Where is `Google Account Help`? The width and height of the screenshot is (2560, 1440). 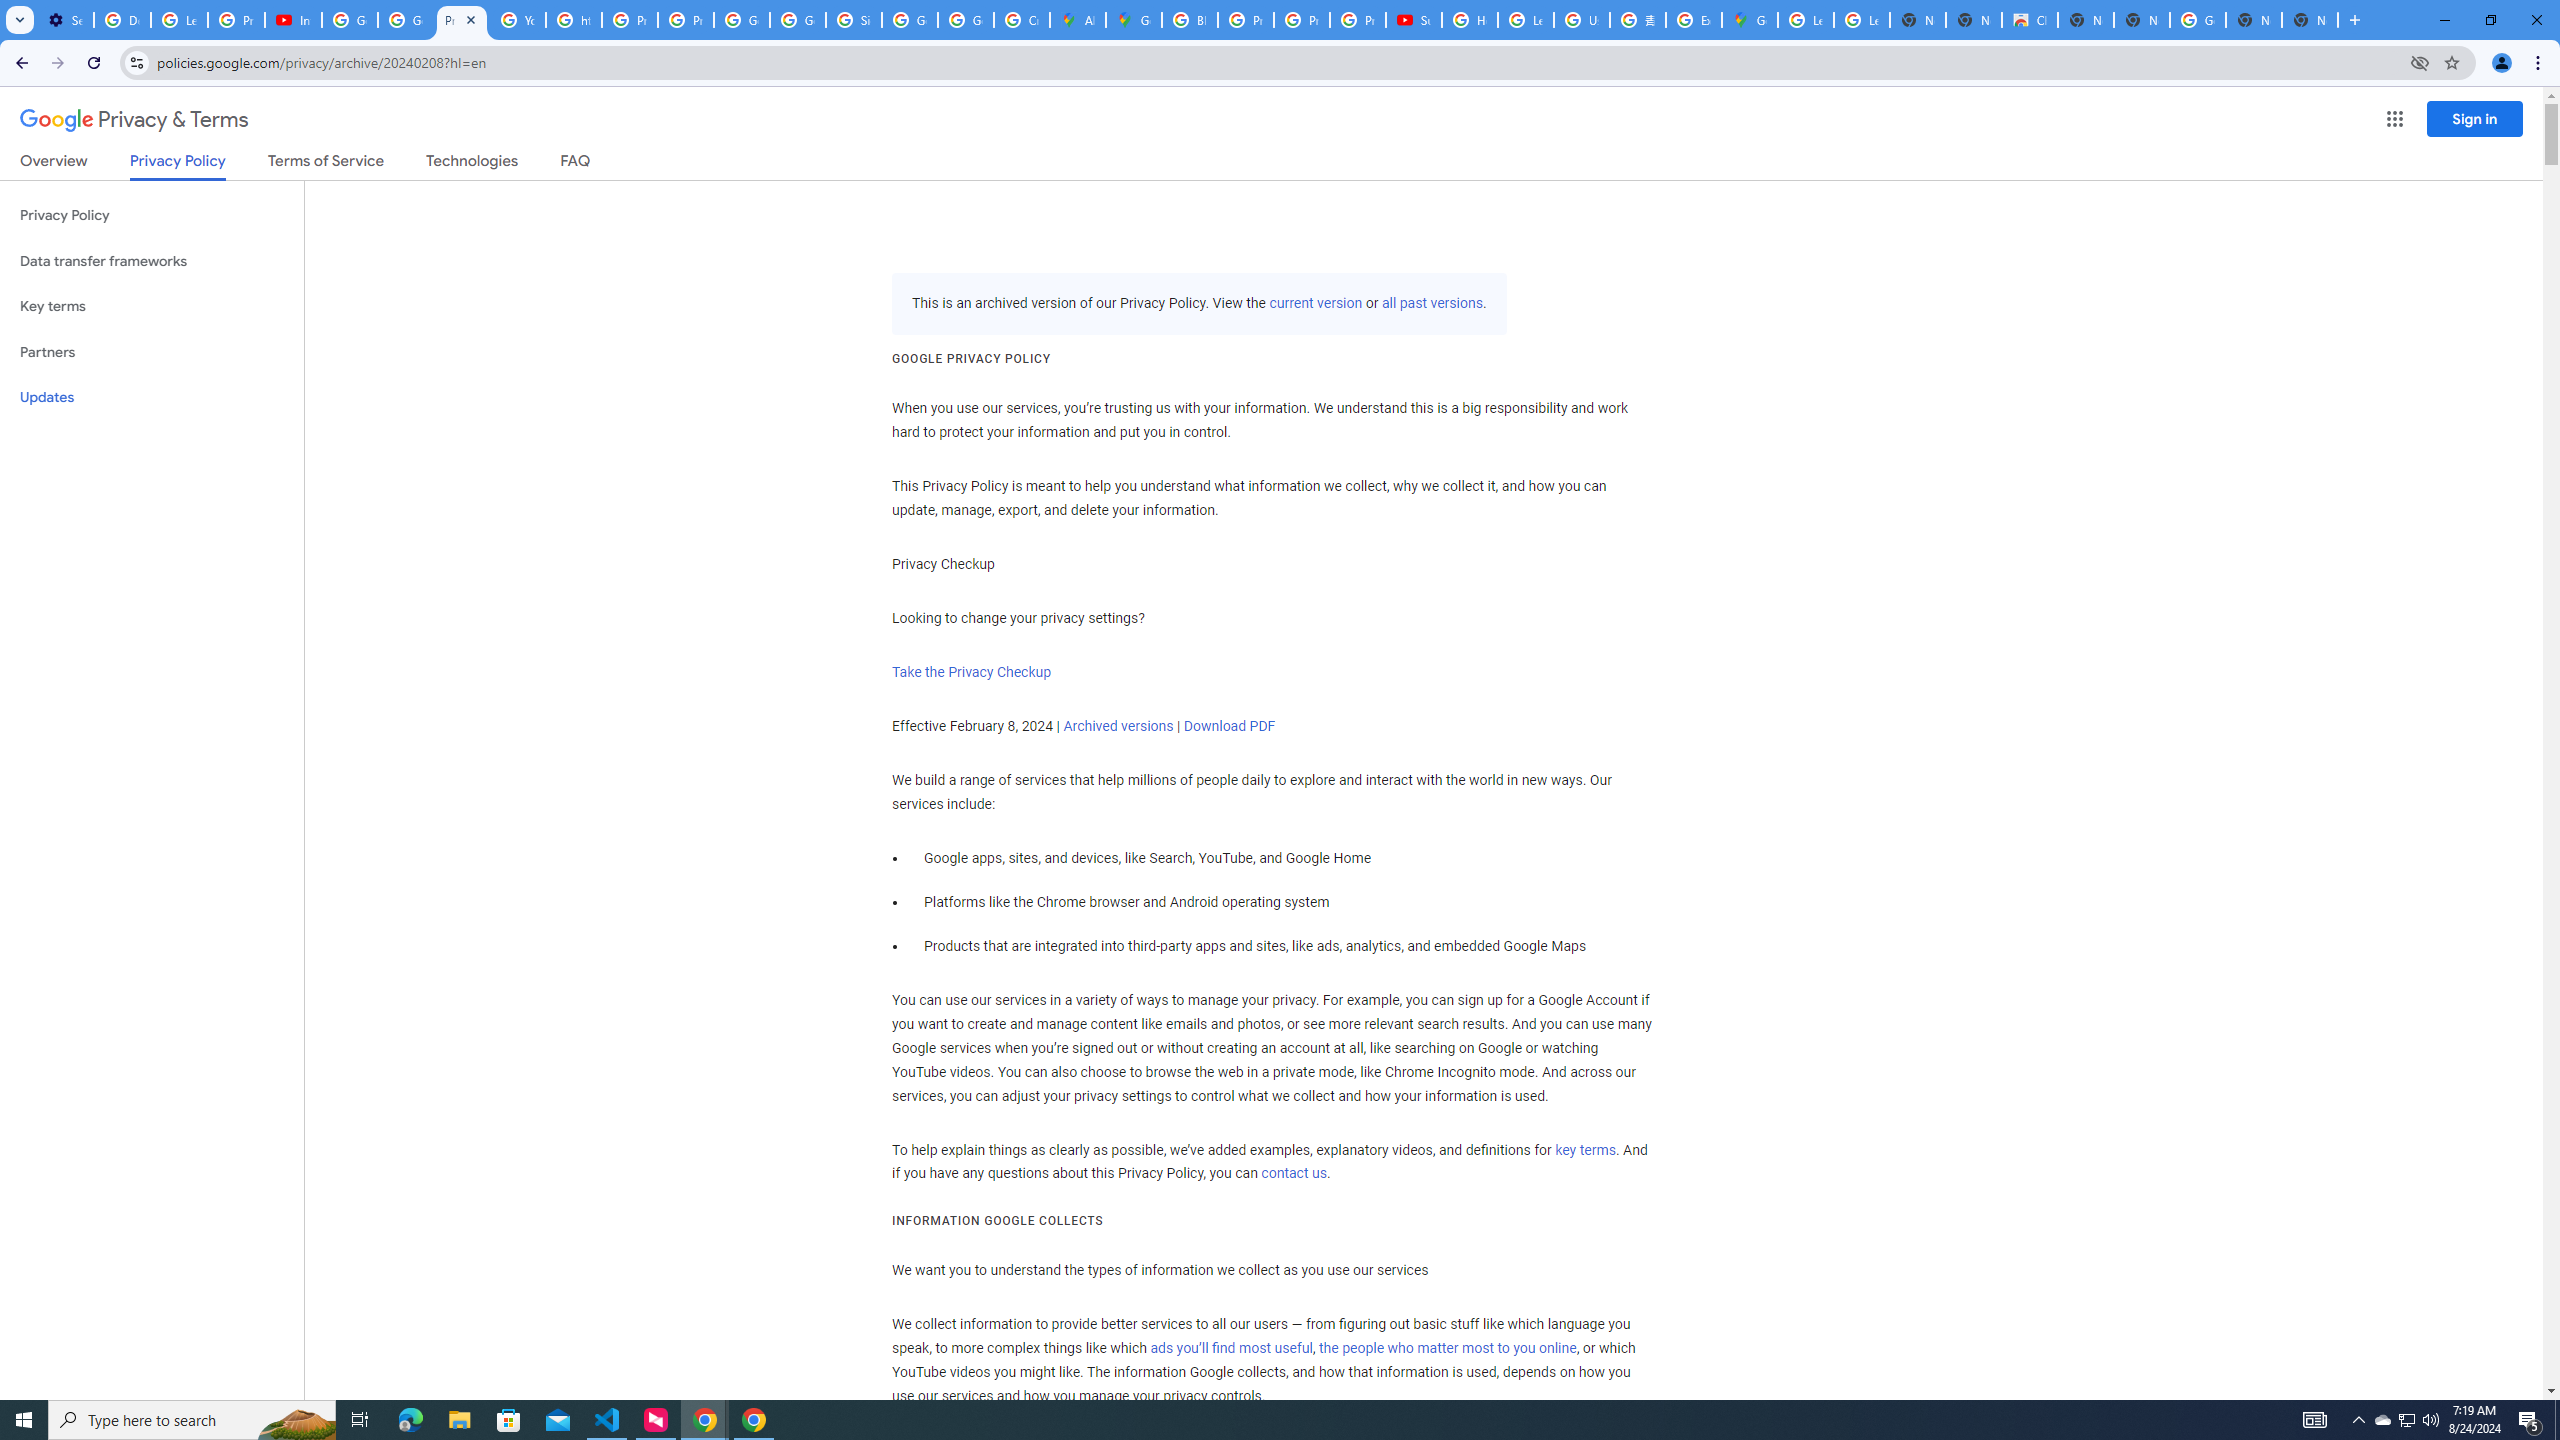 Google Account Help is located at coordinates (349, 20).